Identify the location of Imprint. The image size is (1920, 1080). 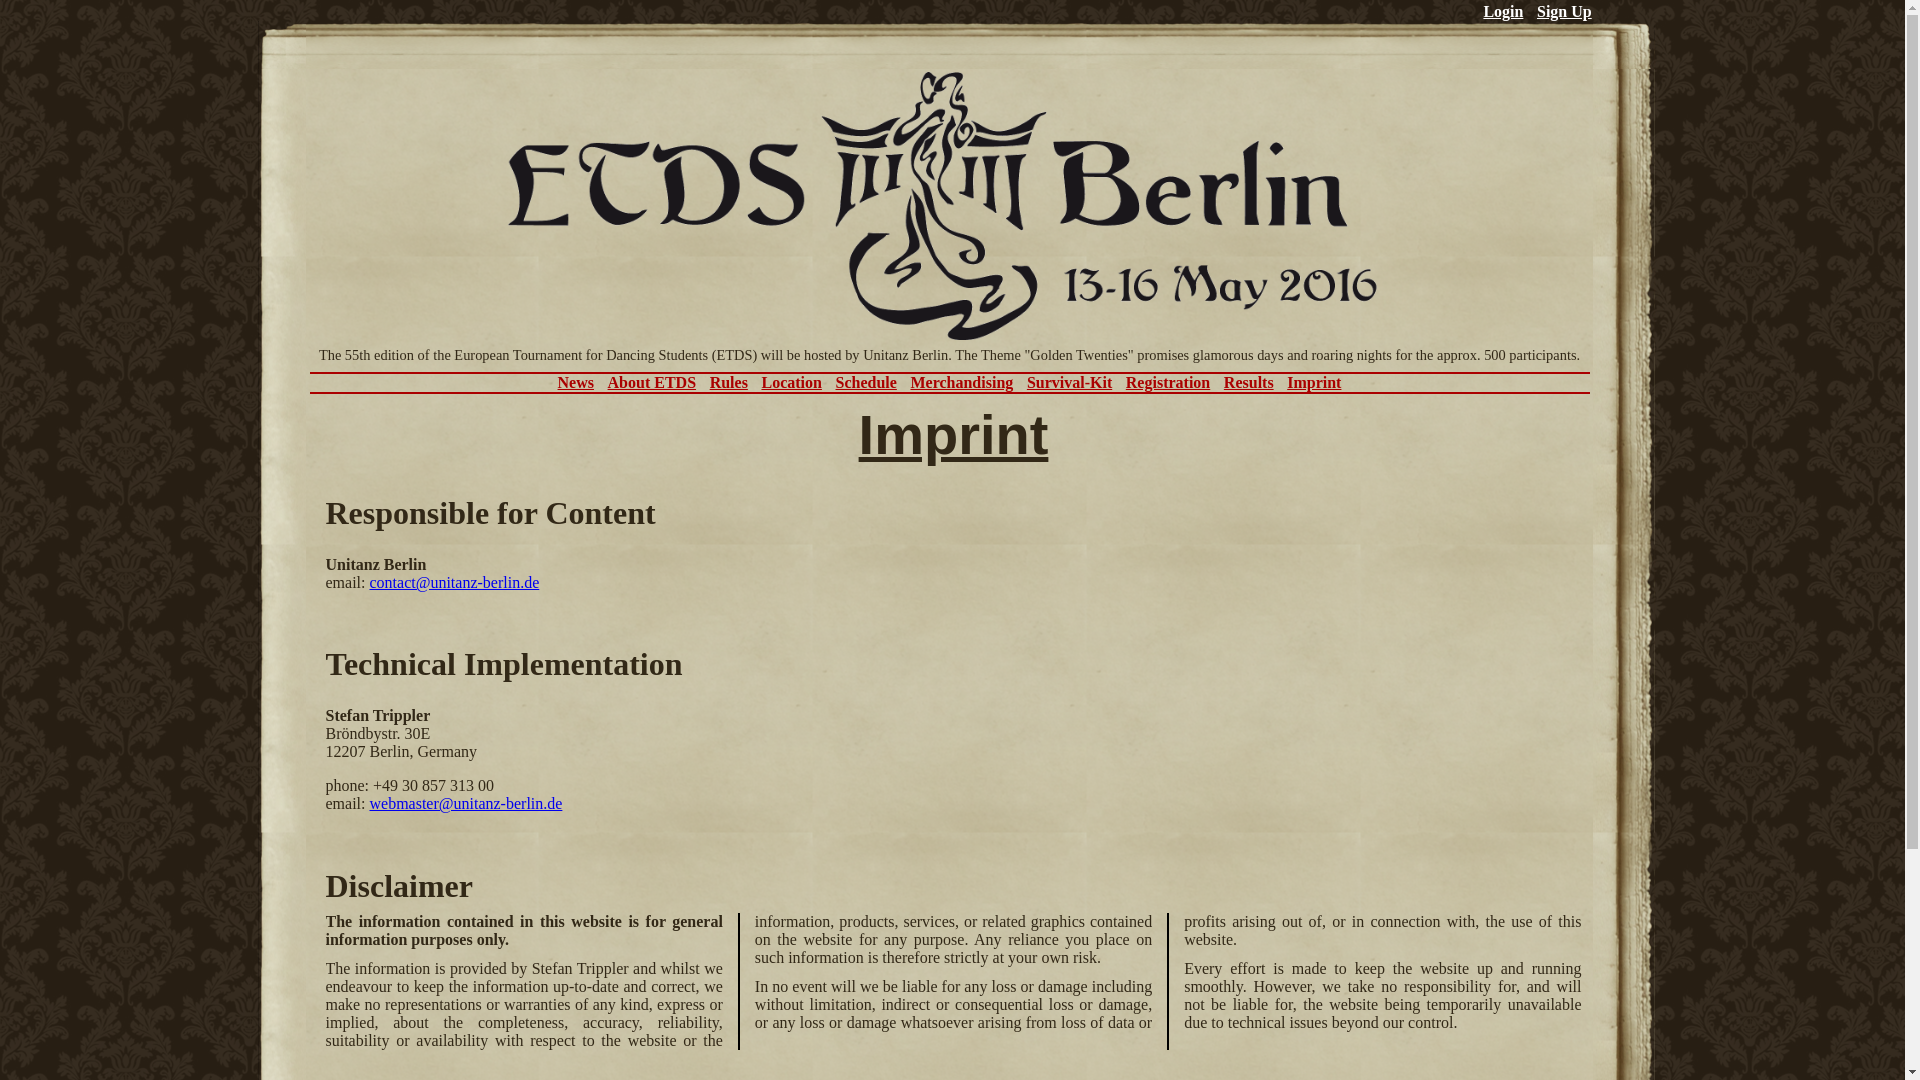
(1313, 382).